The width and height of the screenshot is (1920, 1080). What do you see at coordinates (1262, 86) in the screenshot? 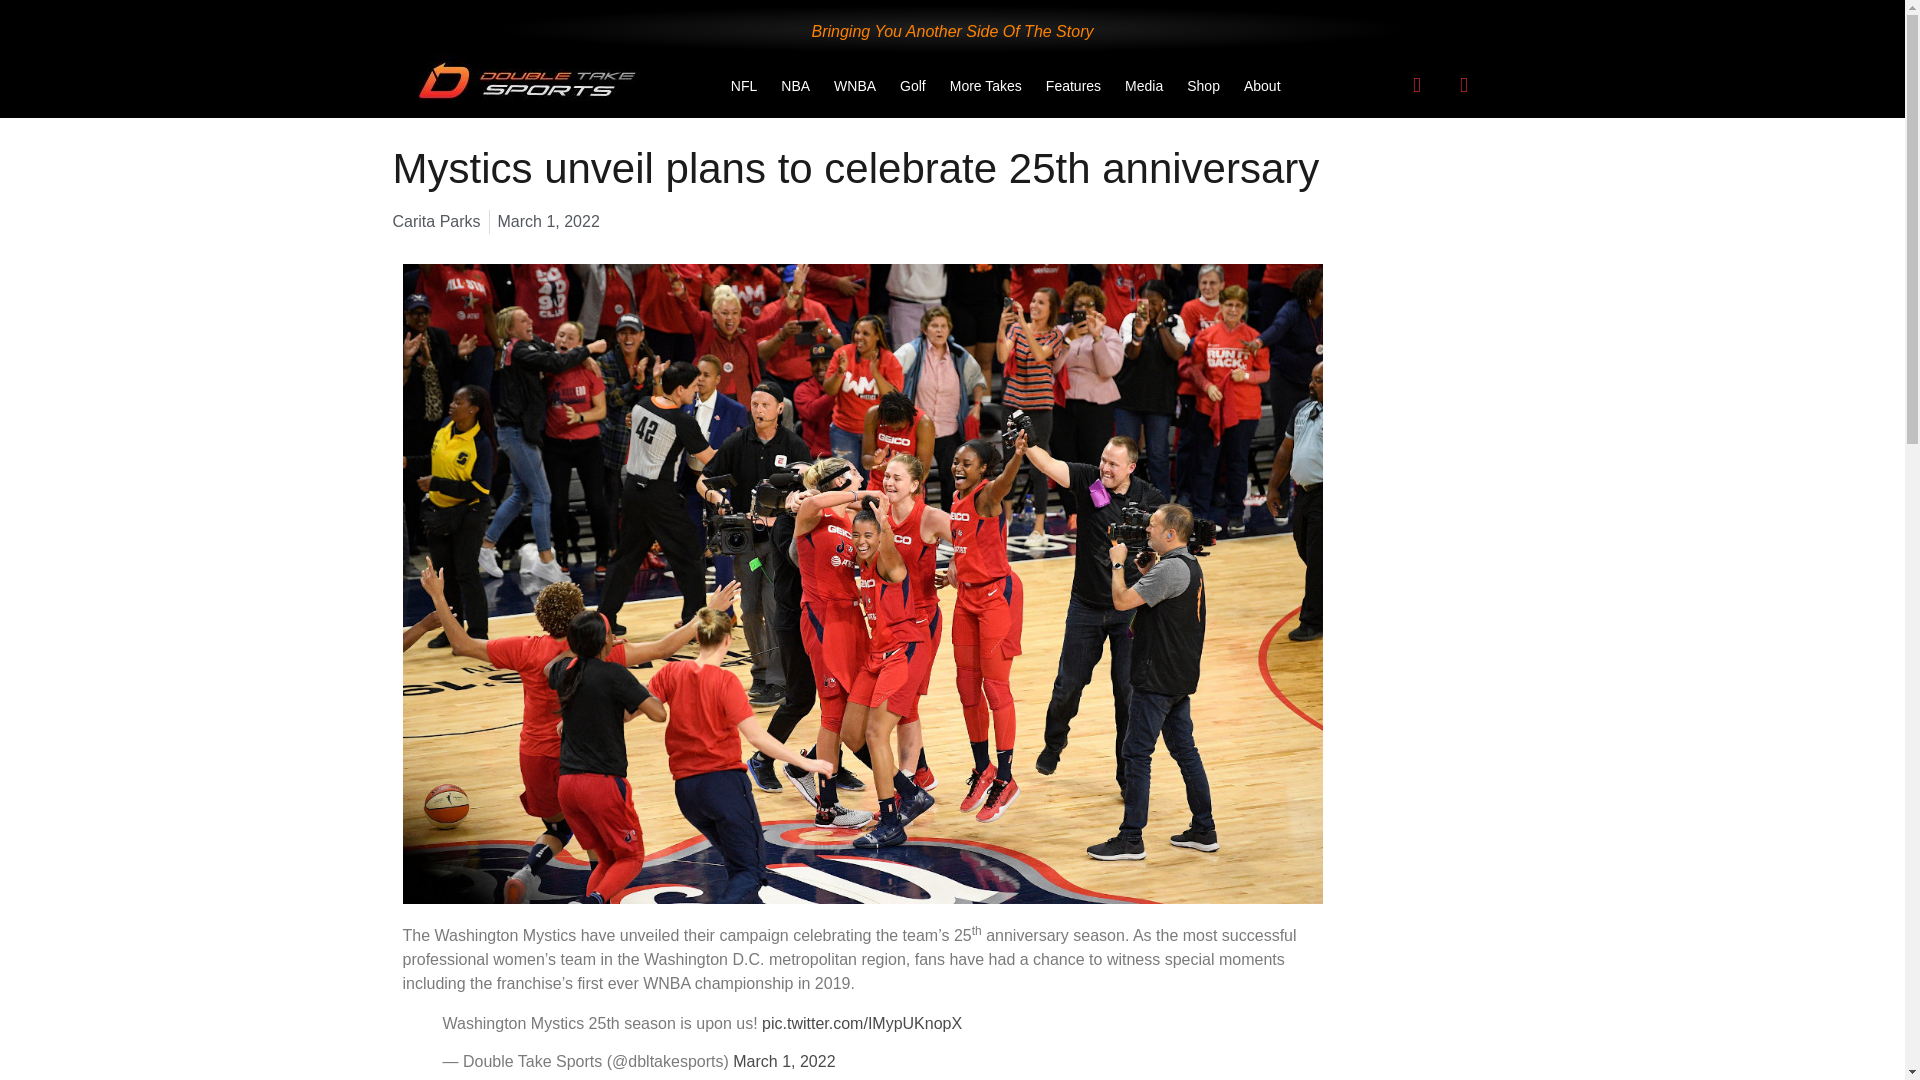
I see `About` at bounding box center [1262, 86].